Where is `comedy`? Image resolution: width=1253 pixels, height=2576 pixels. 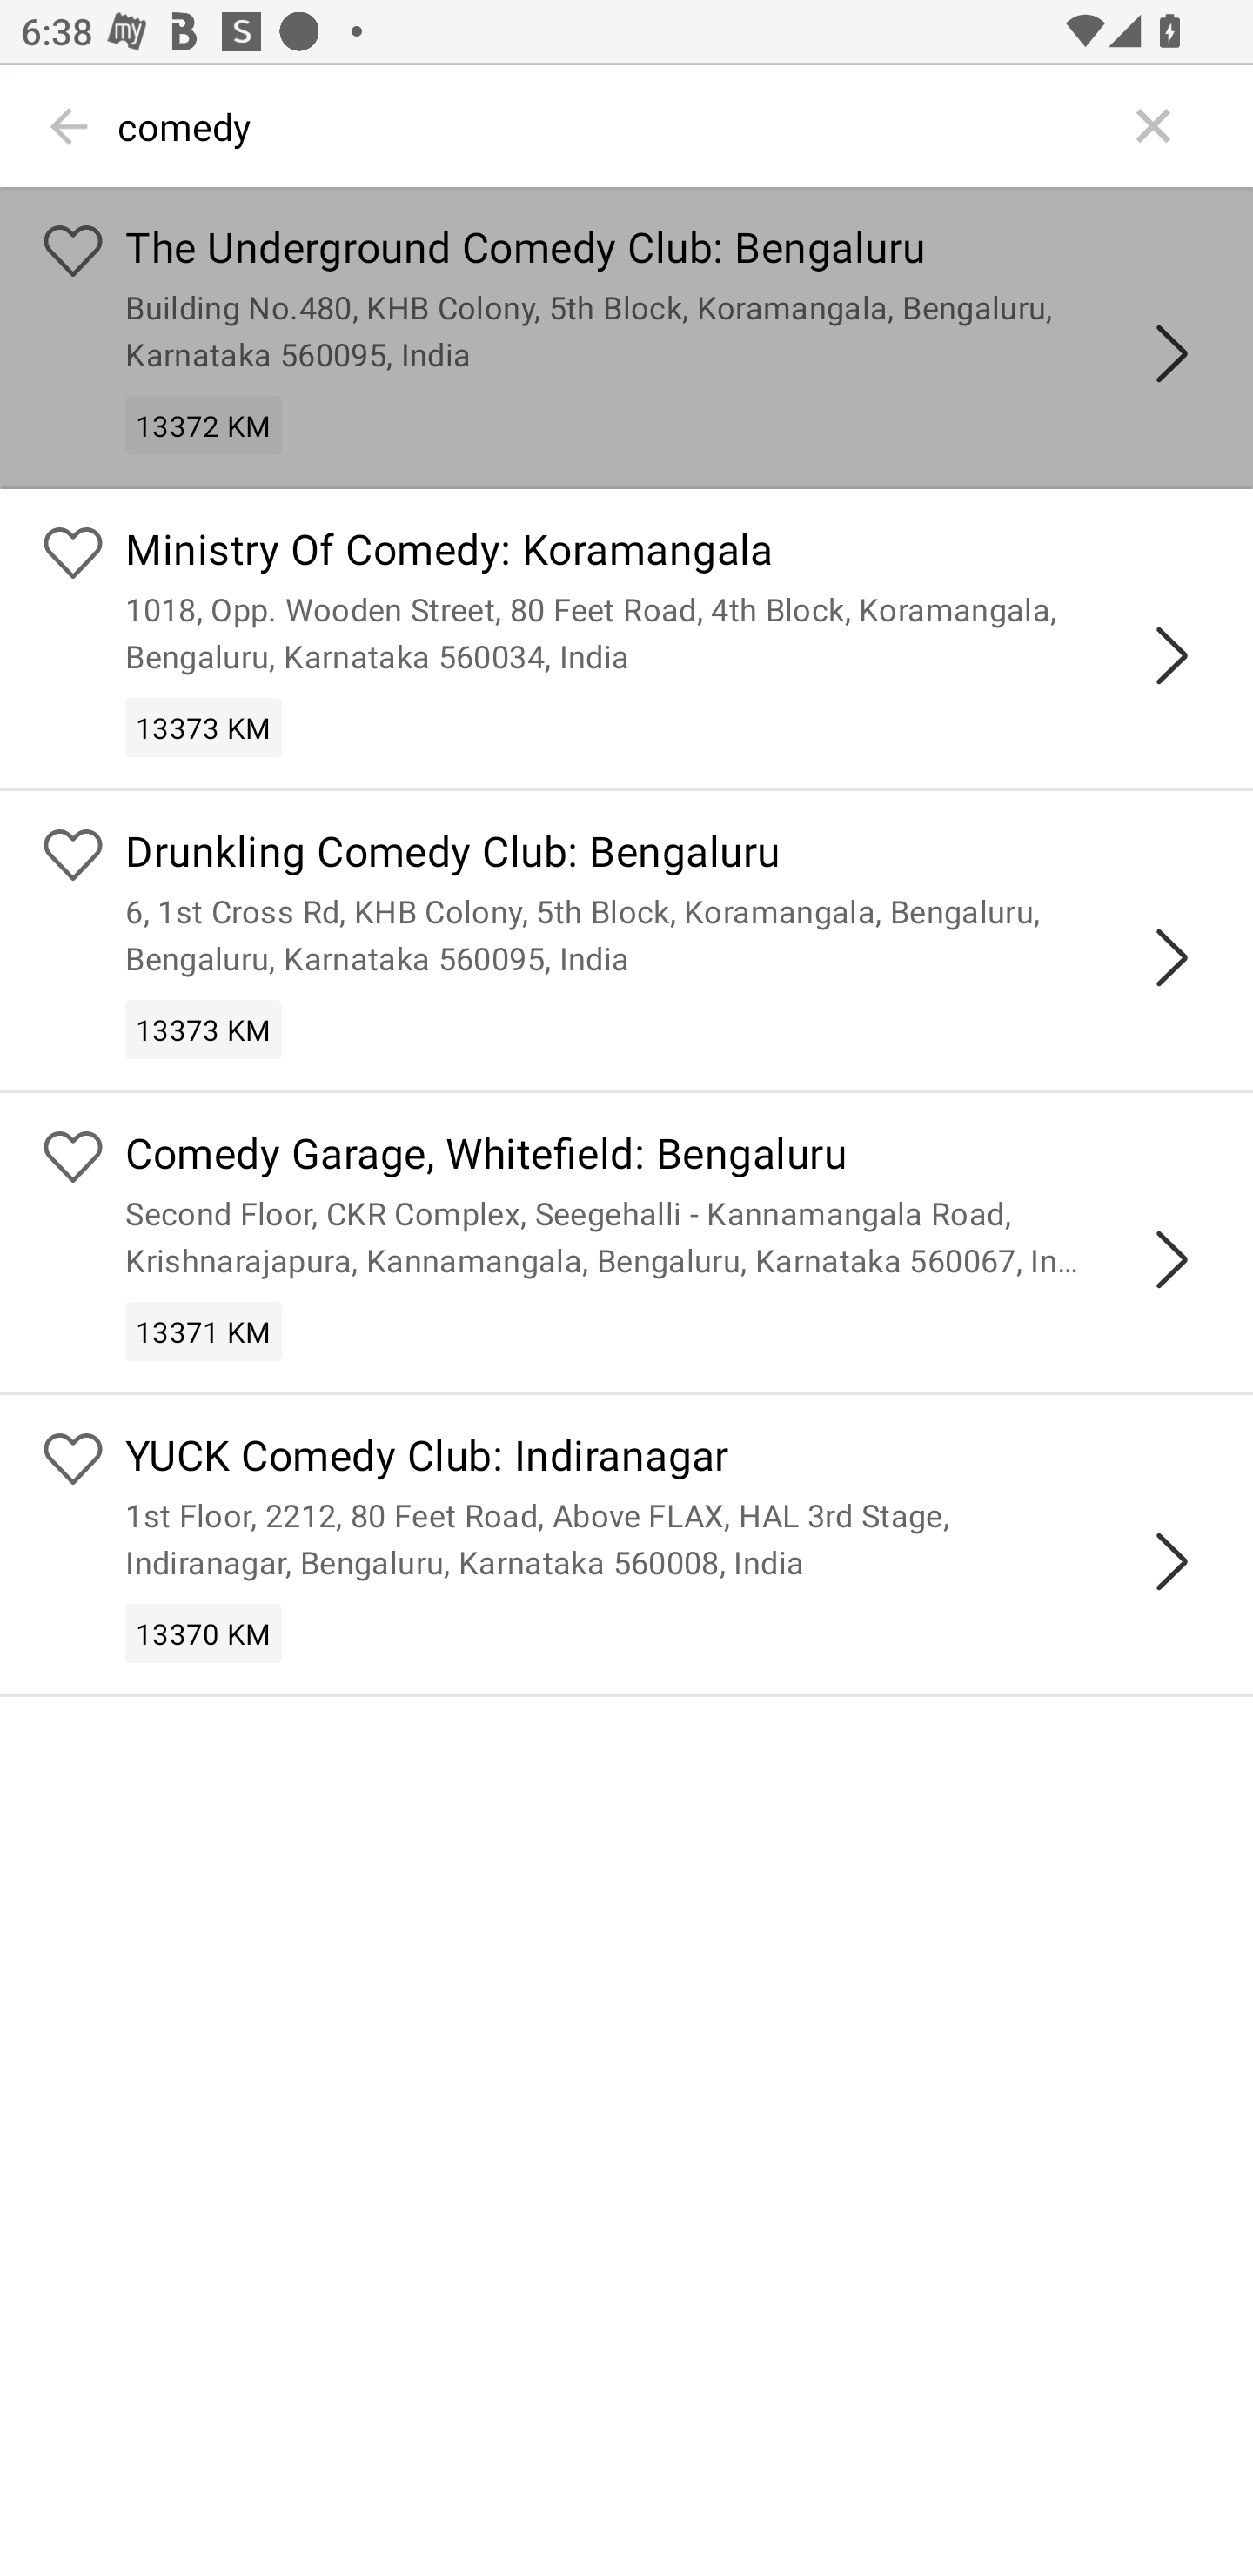
comedy is located at coordinates (613, 126).